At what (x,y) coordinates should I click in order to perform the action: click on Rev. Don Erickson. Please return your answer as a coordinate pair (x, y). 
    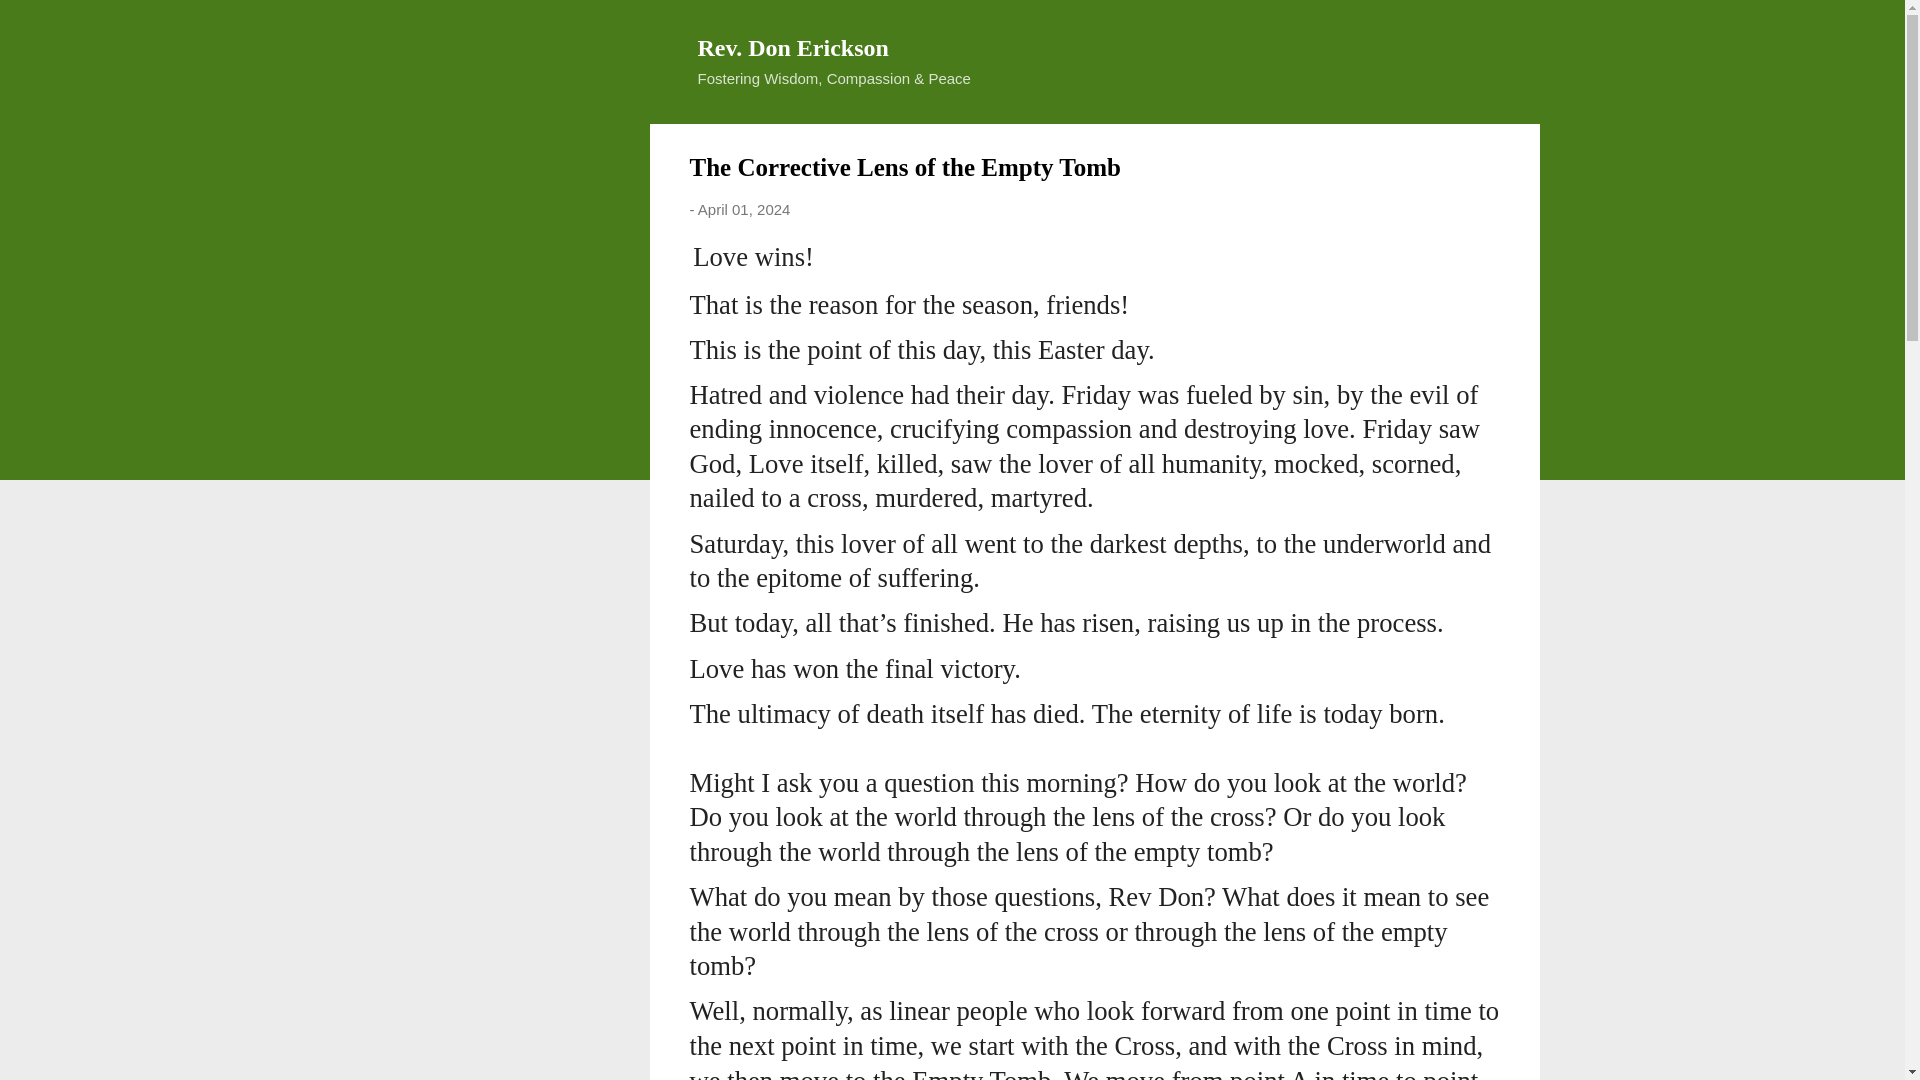
    Looking at the image, I should click on (793, 47).